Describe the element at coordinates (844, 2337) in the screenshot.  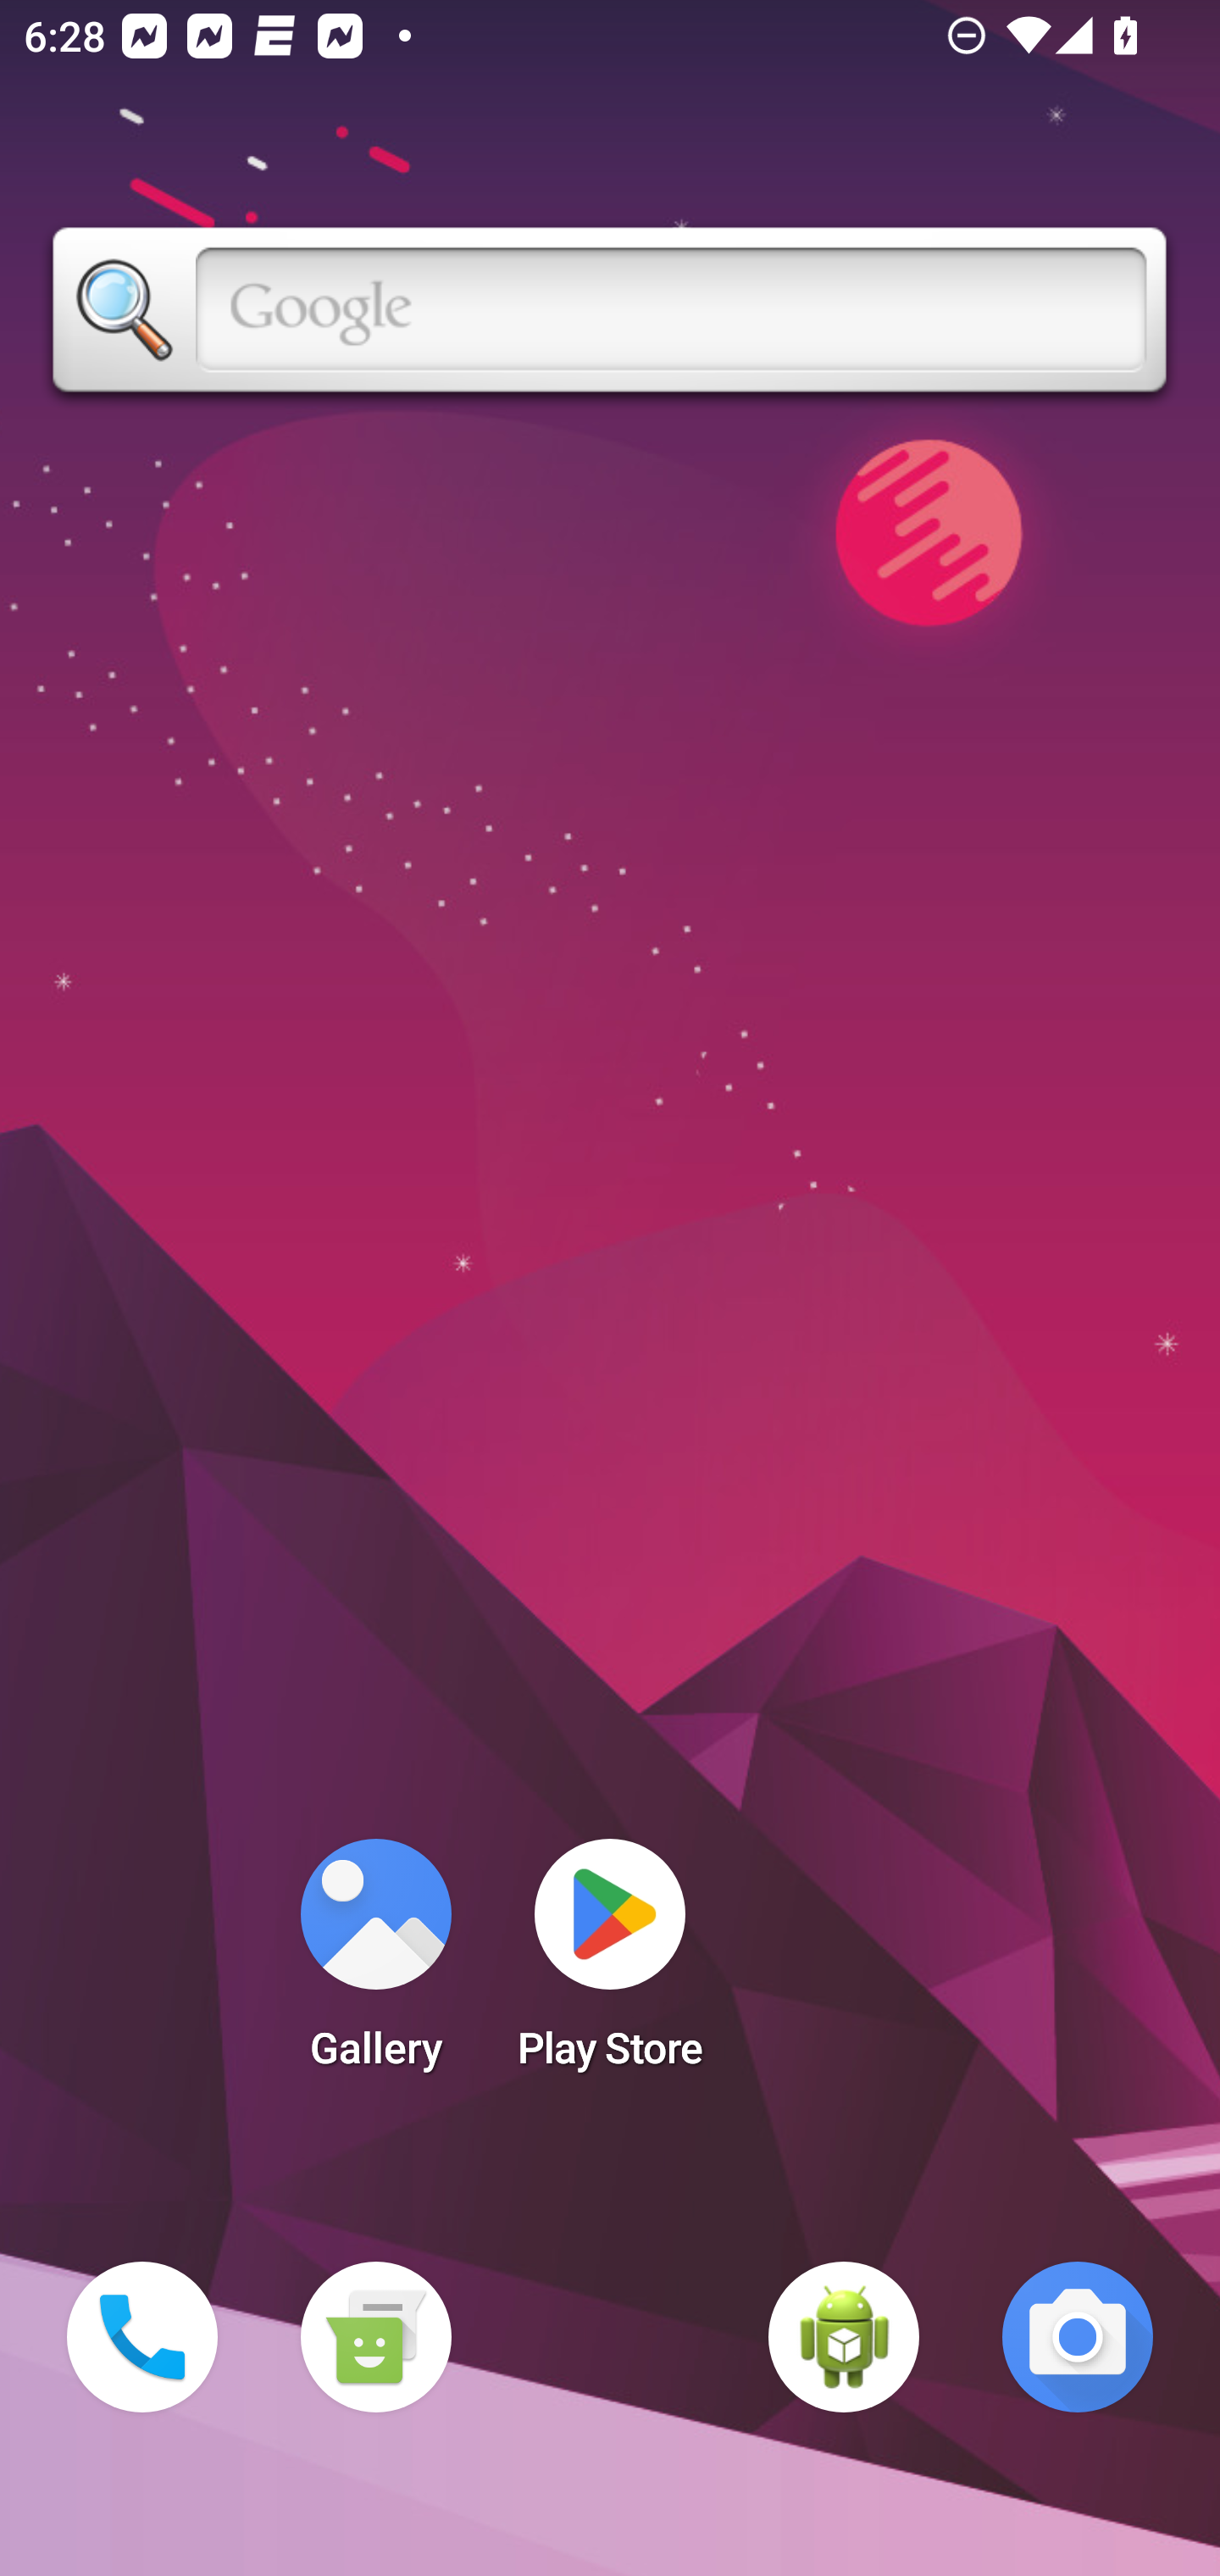
I see `WebView Browser Tester` at that location.